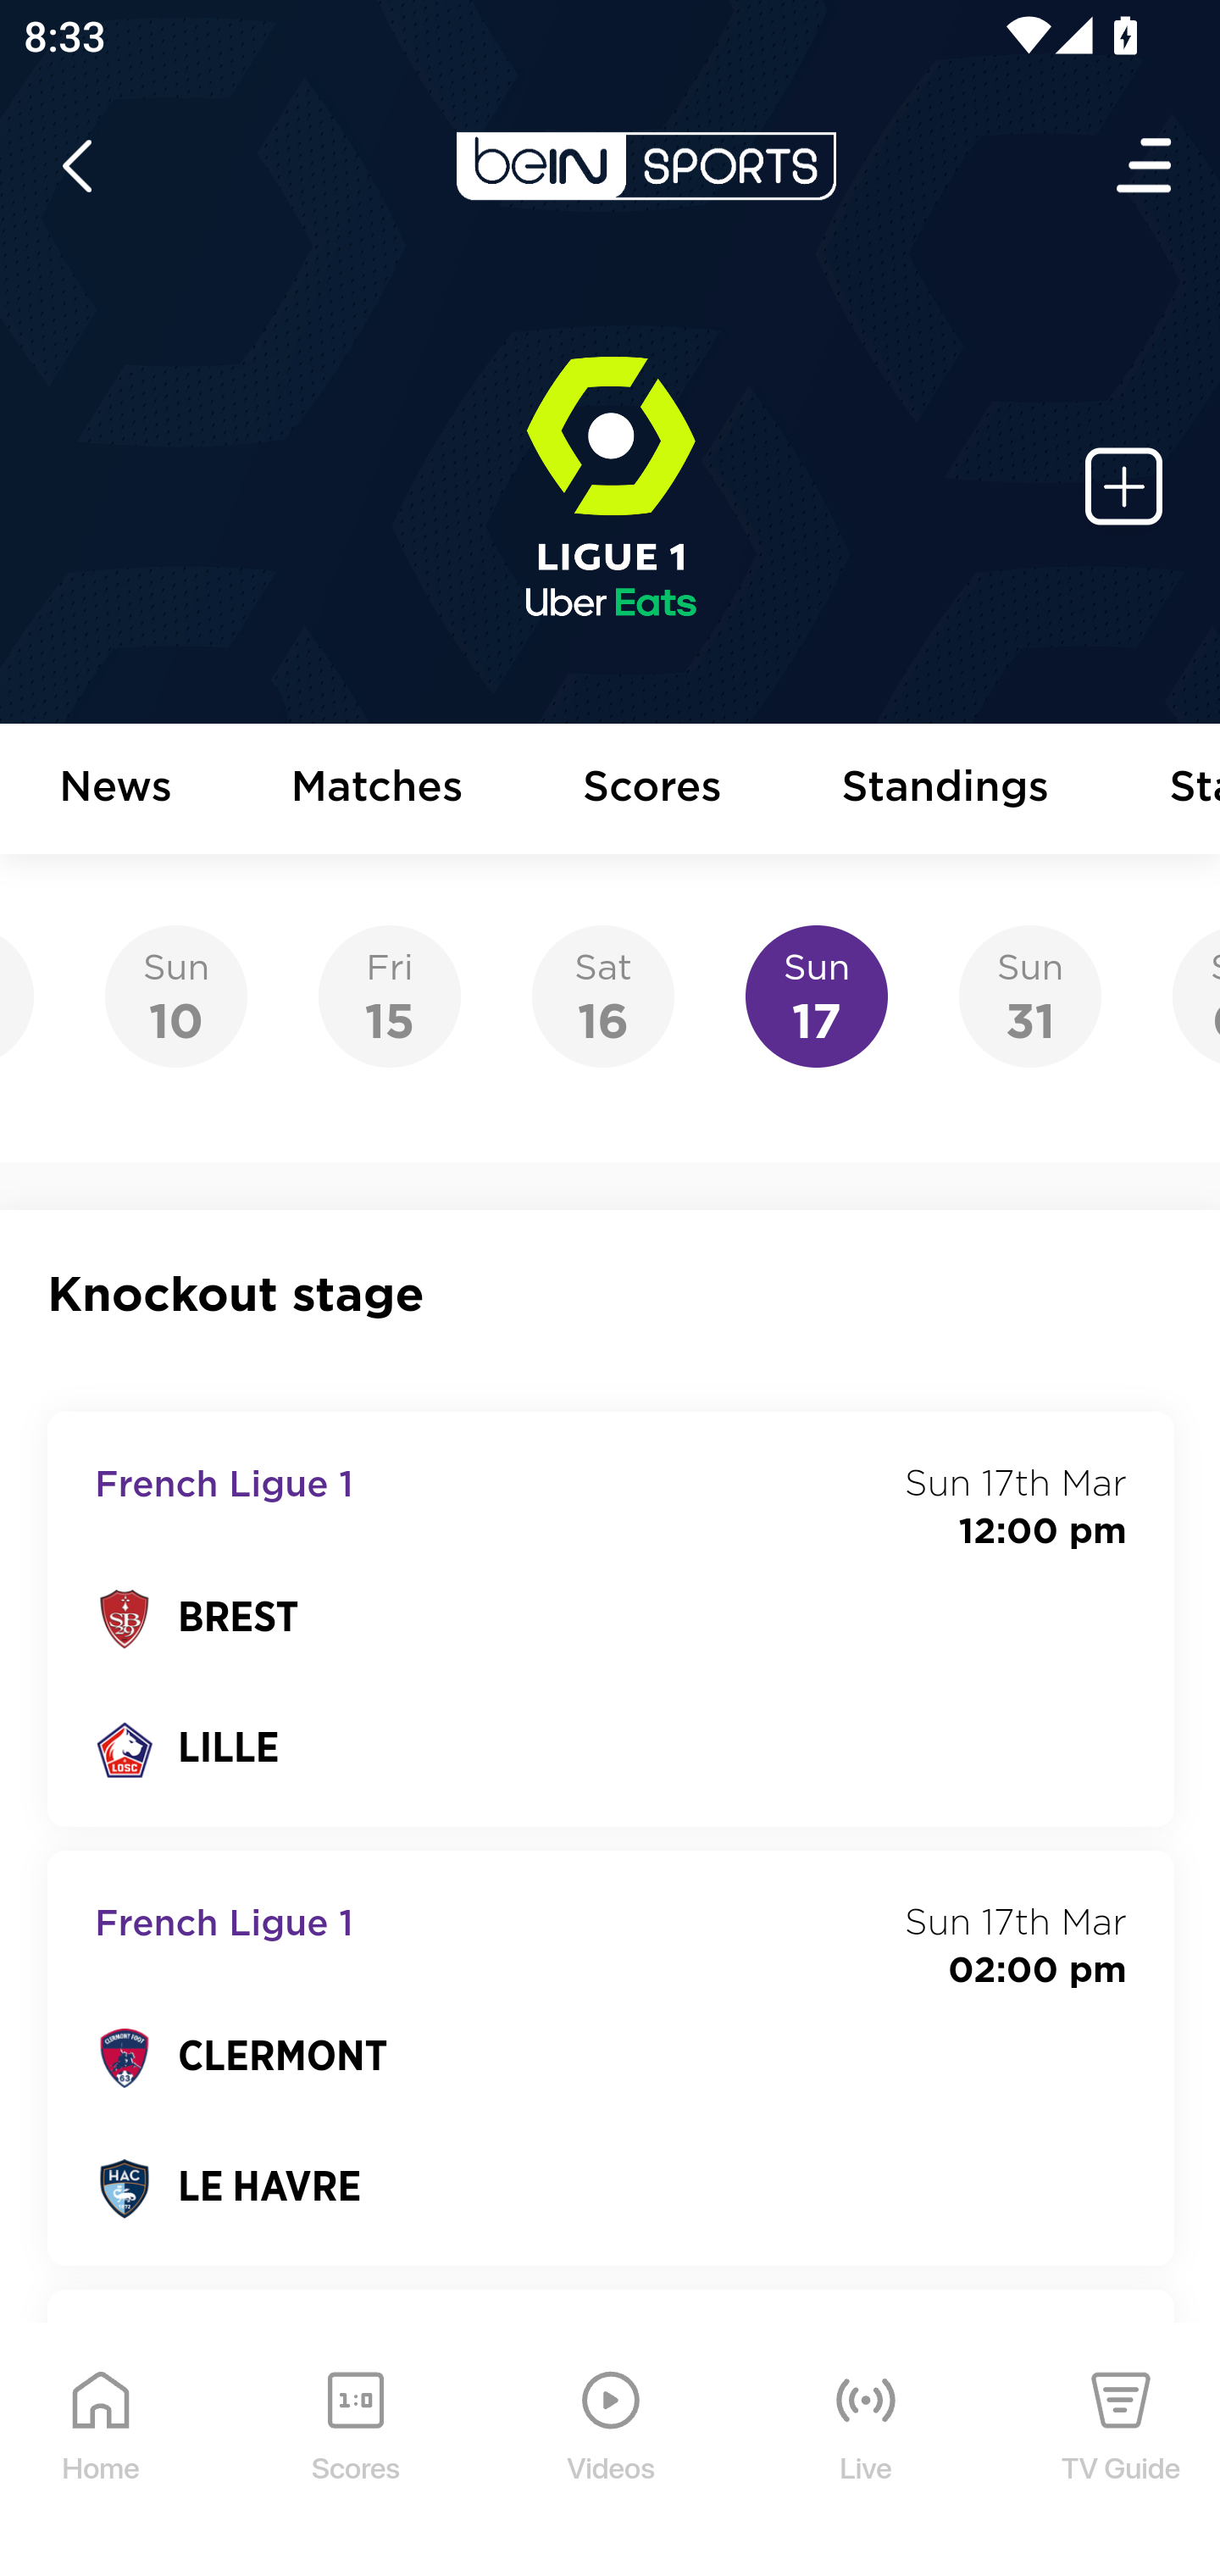  I want to click on Matches, so click(378, 790).